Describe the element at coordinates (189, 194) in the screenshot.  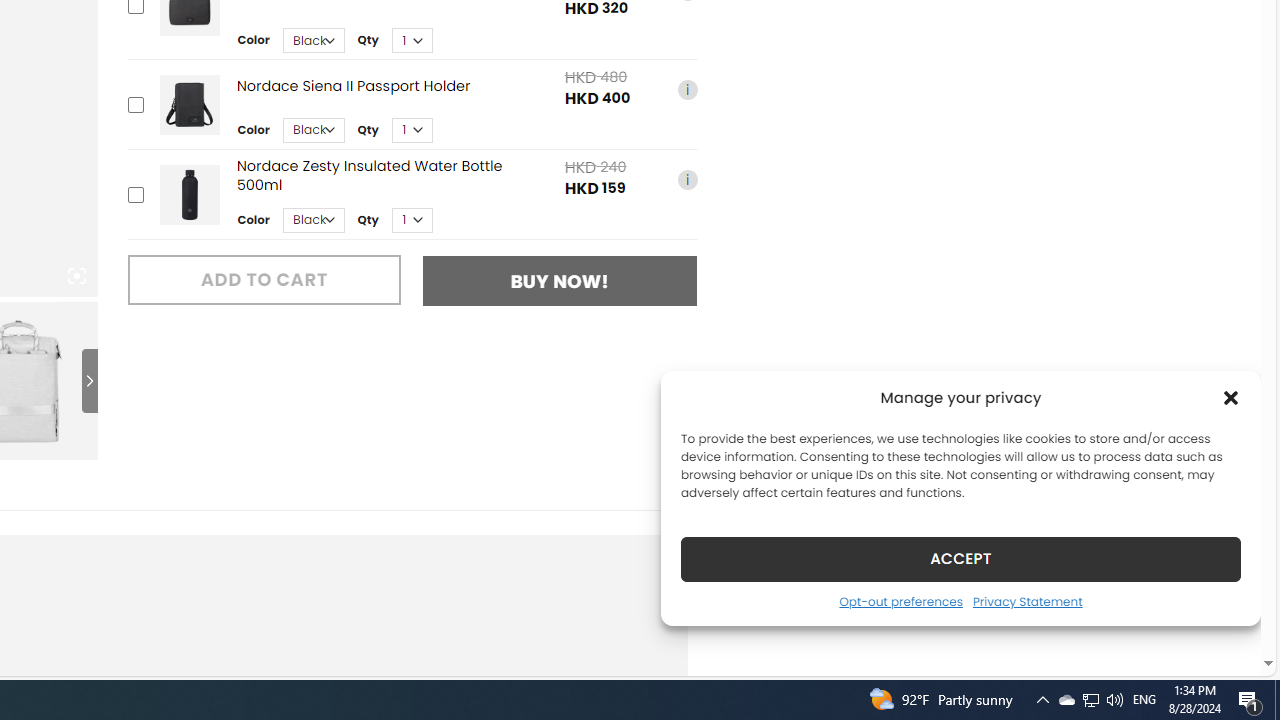
I see `Nordace Zesty Insulated Water Bottle 500ml` at that location.